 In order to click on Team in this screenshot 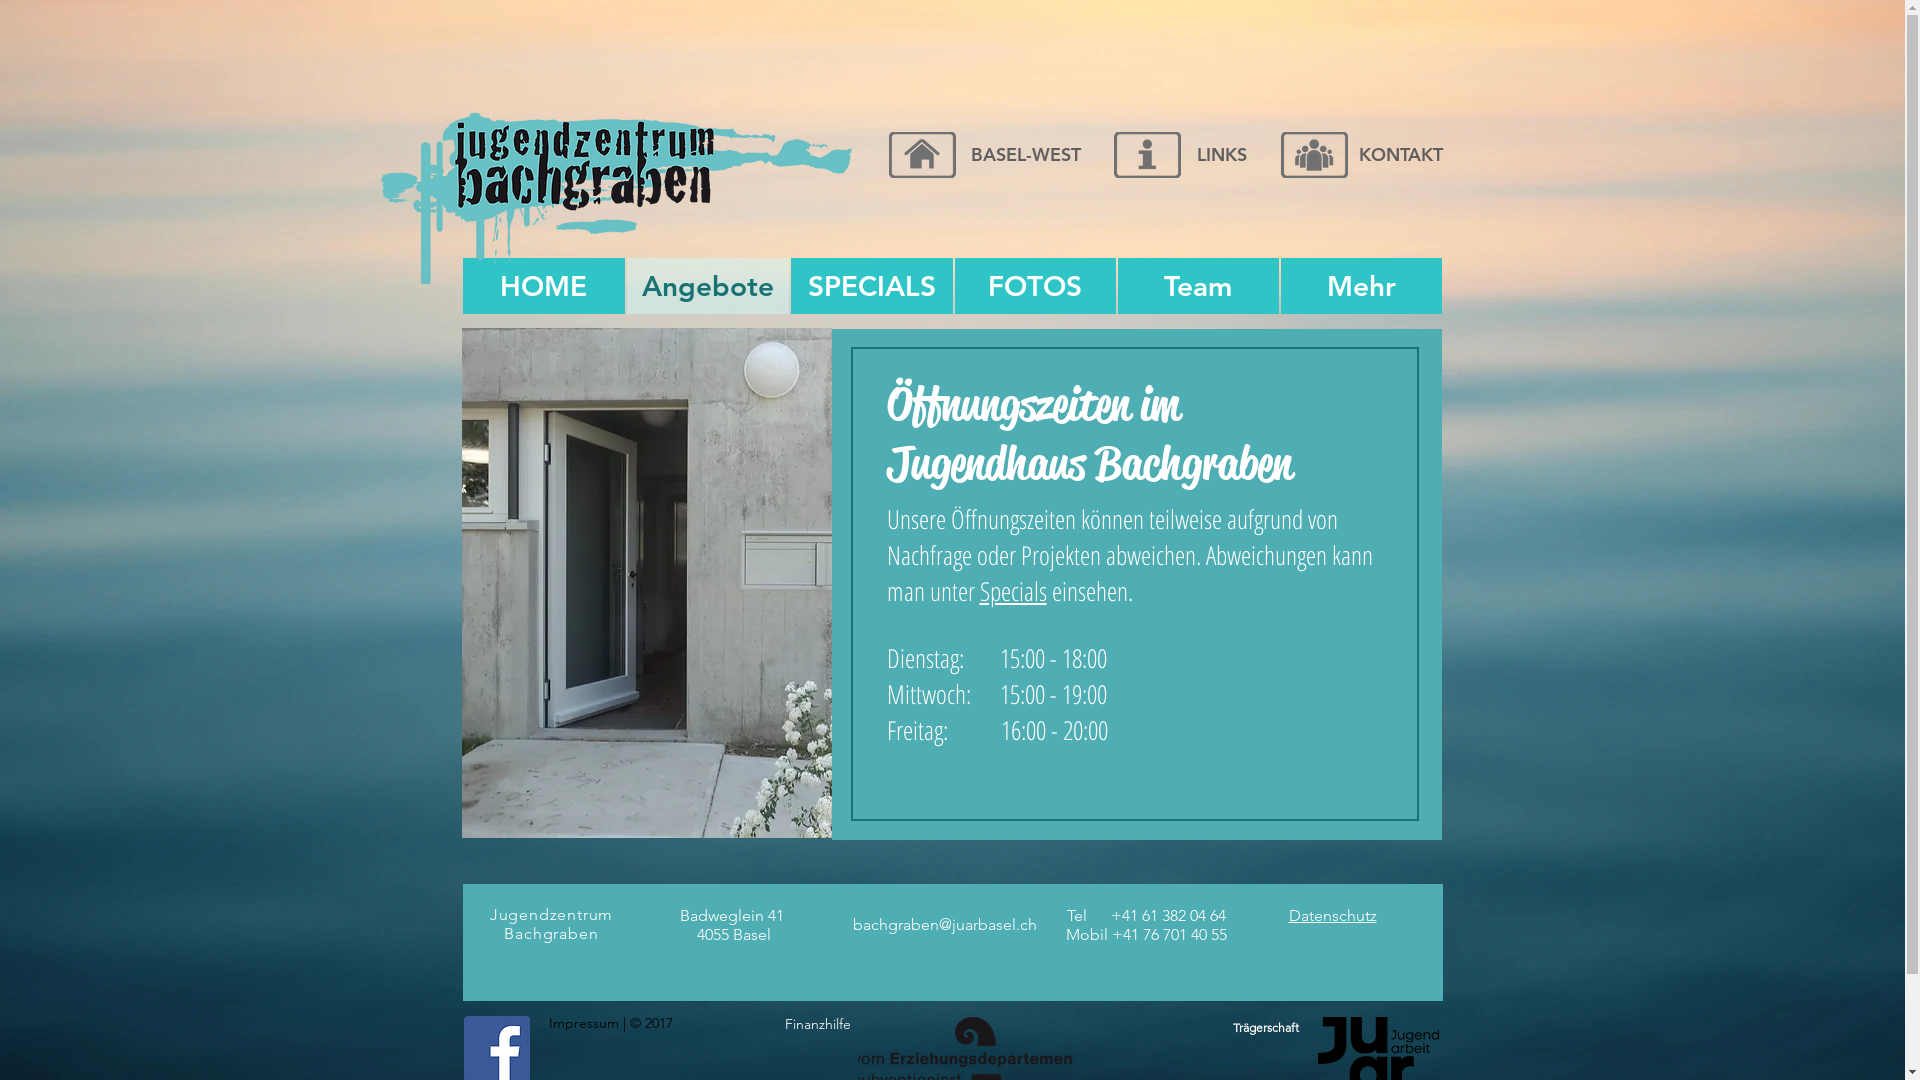, I will do `click(1198, 286)`.